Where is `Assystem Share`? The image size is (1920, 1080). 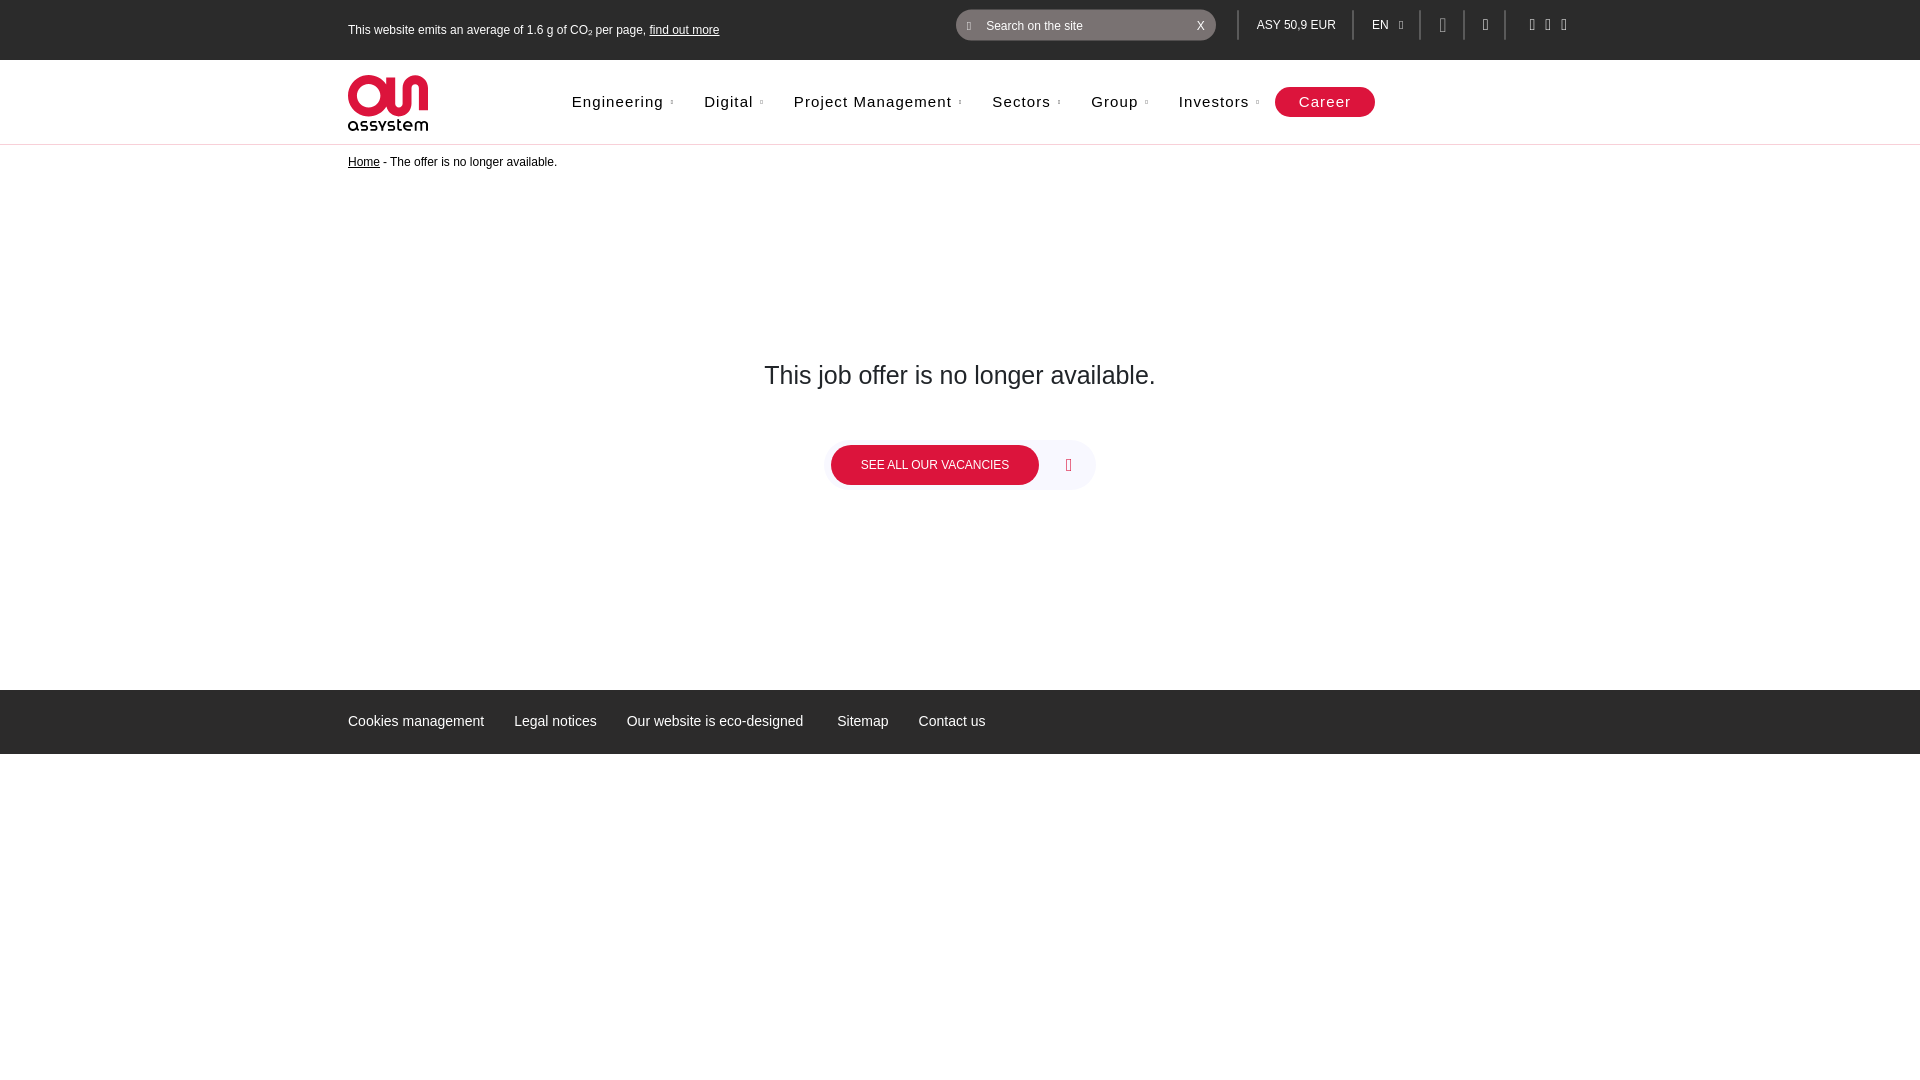
Assystem Share is located at coordinates (1296, 25).